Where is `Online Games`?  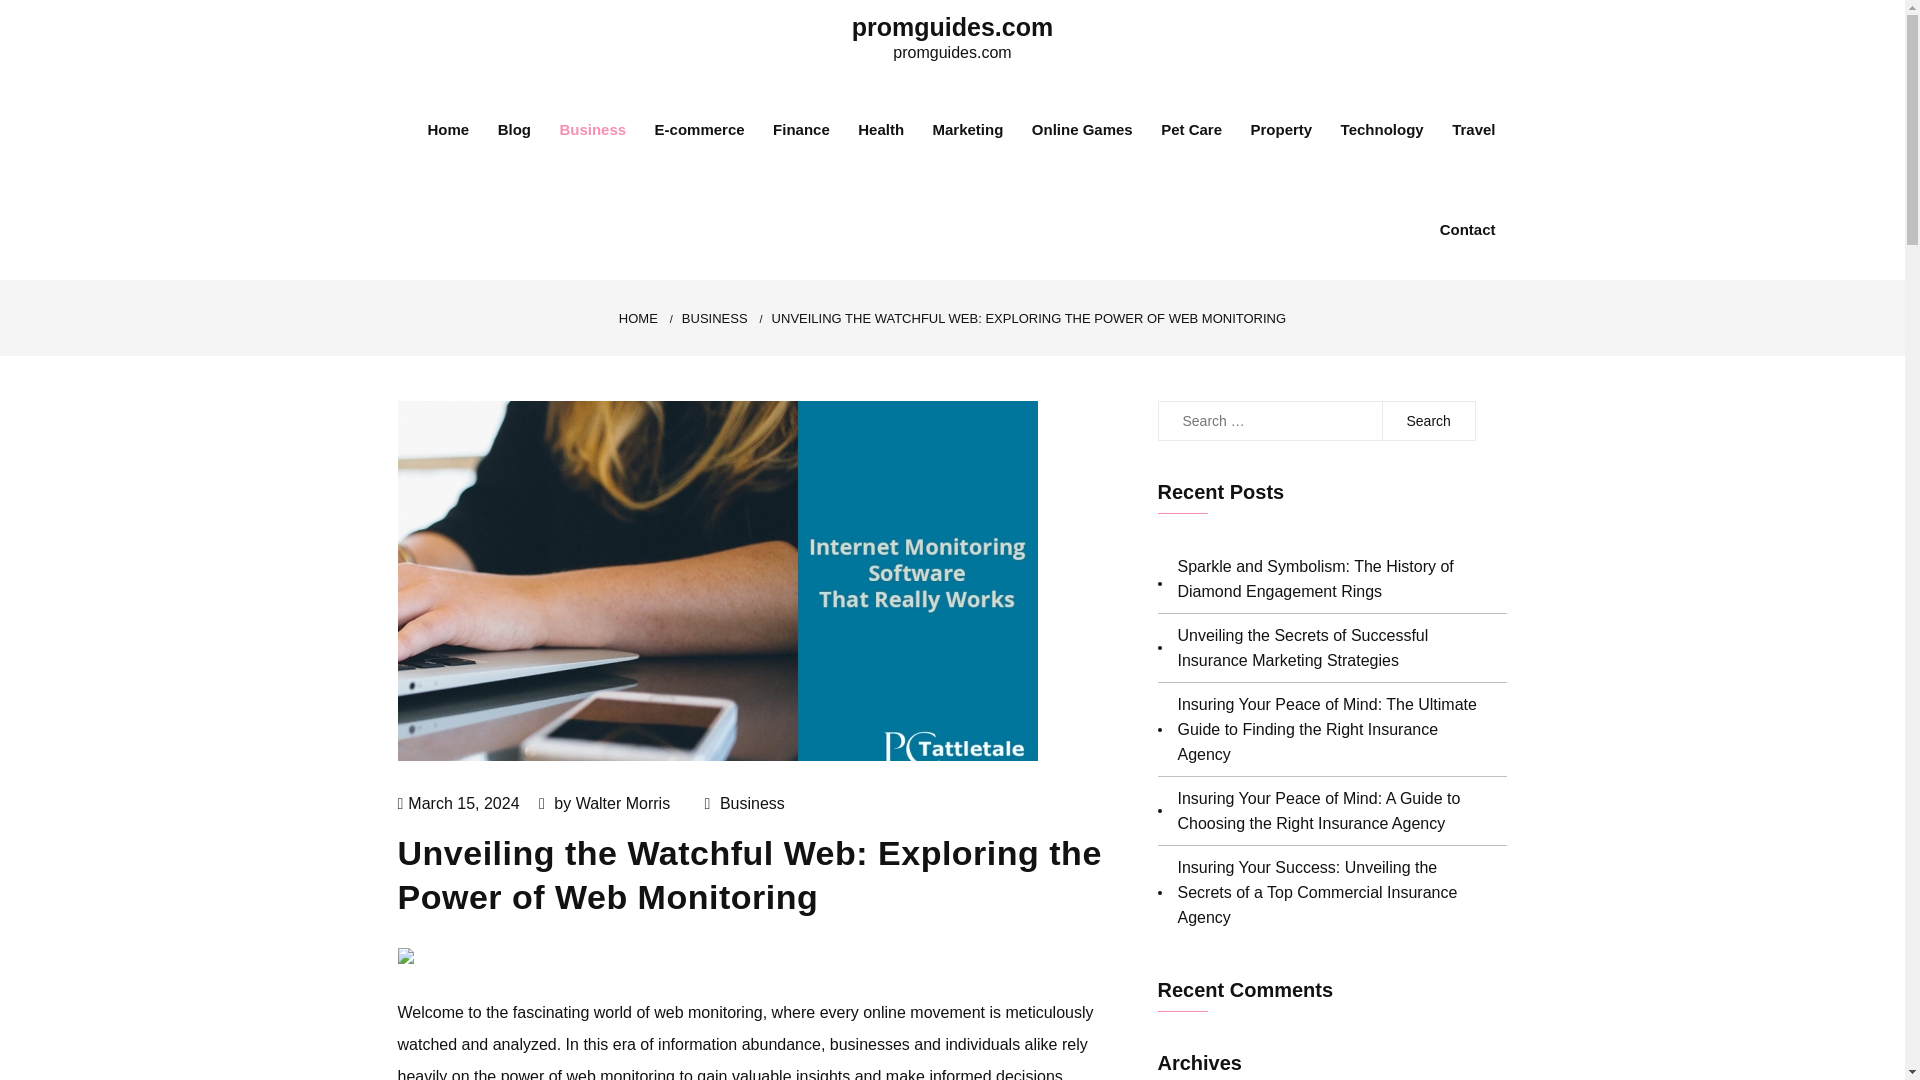
Online Games is located at coordinates (1082, 130).